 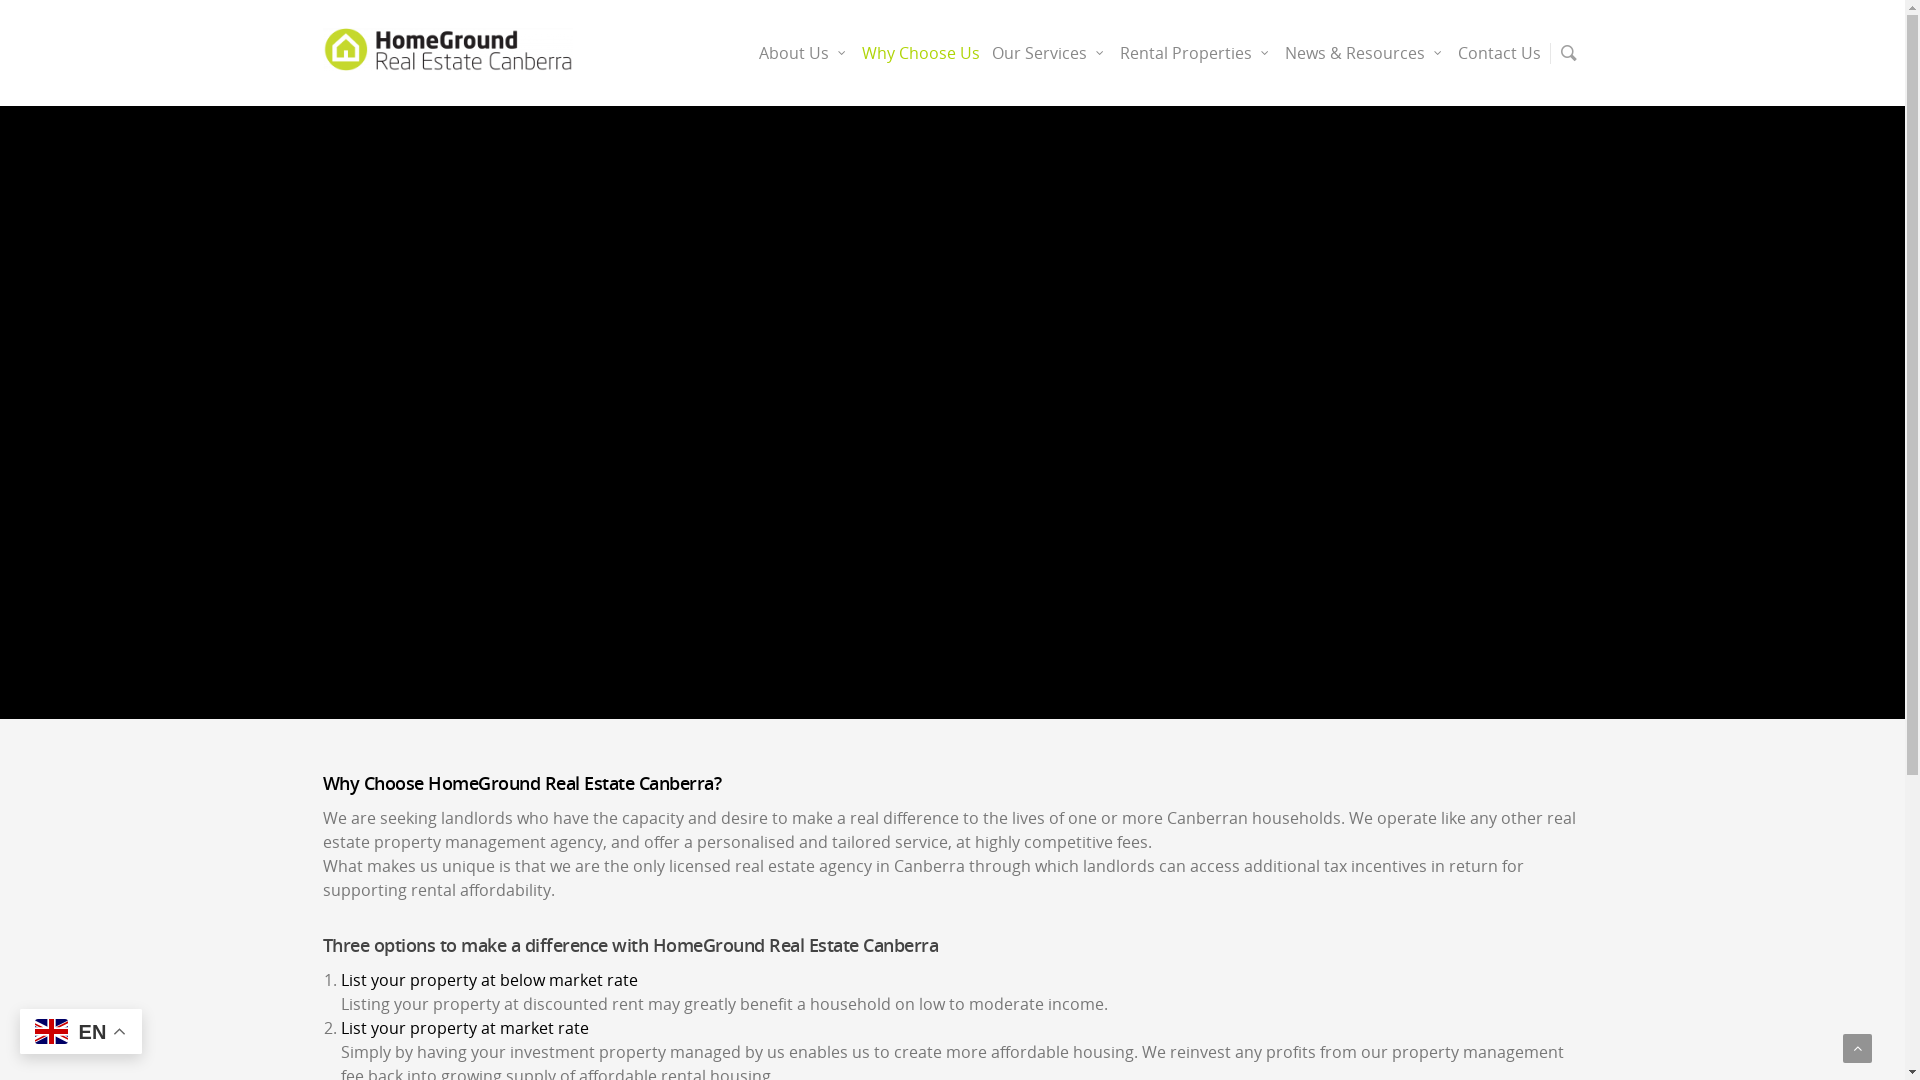 I want to click on About Us, so click(x=804, y=67).